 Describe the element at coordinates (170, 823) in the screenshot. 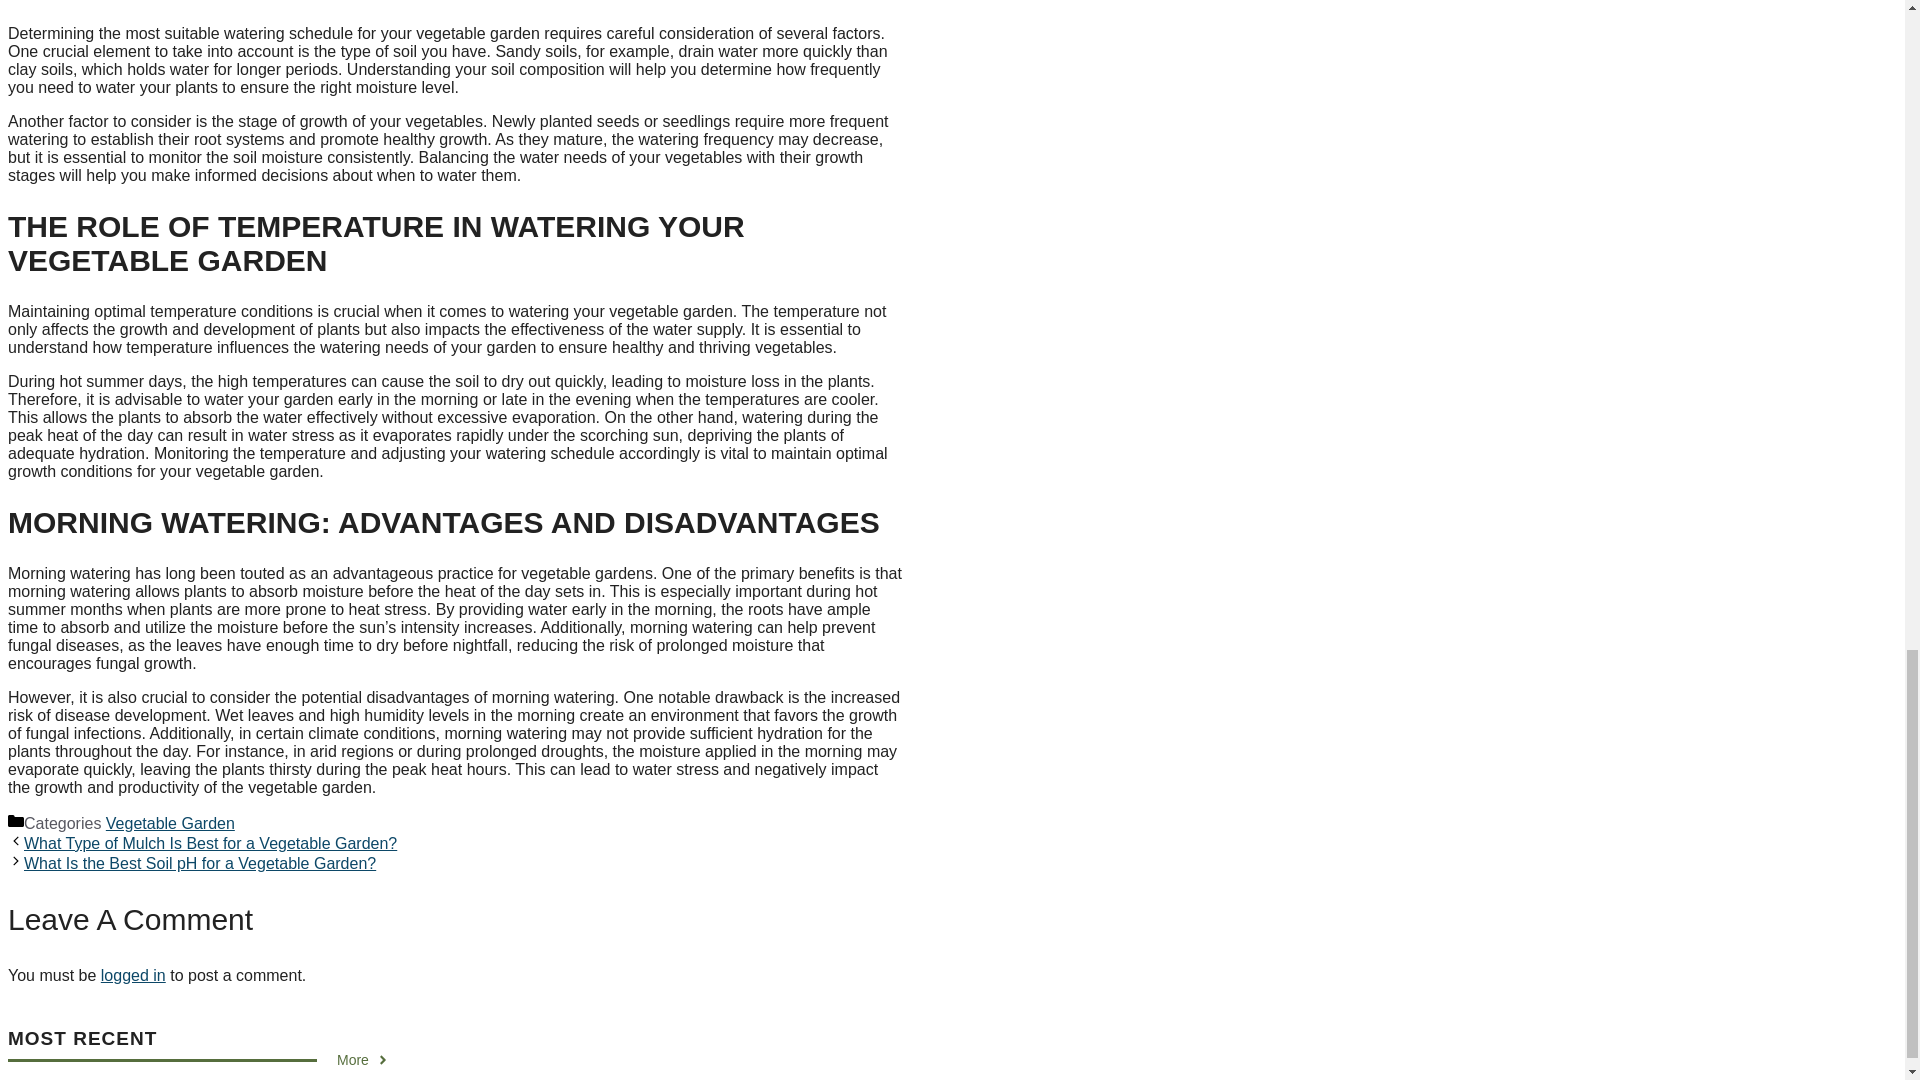

I see `Vegetable Garden` at that location.